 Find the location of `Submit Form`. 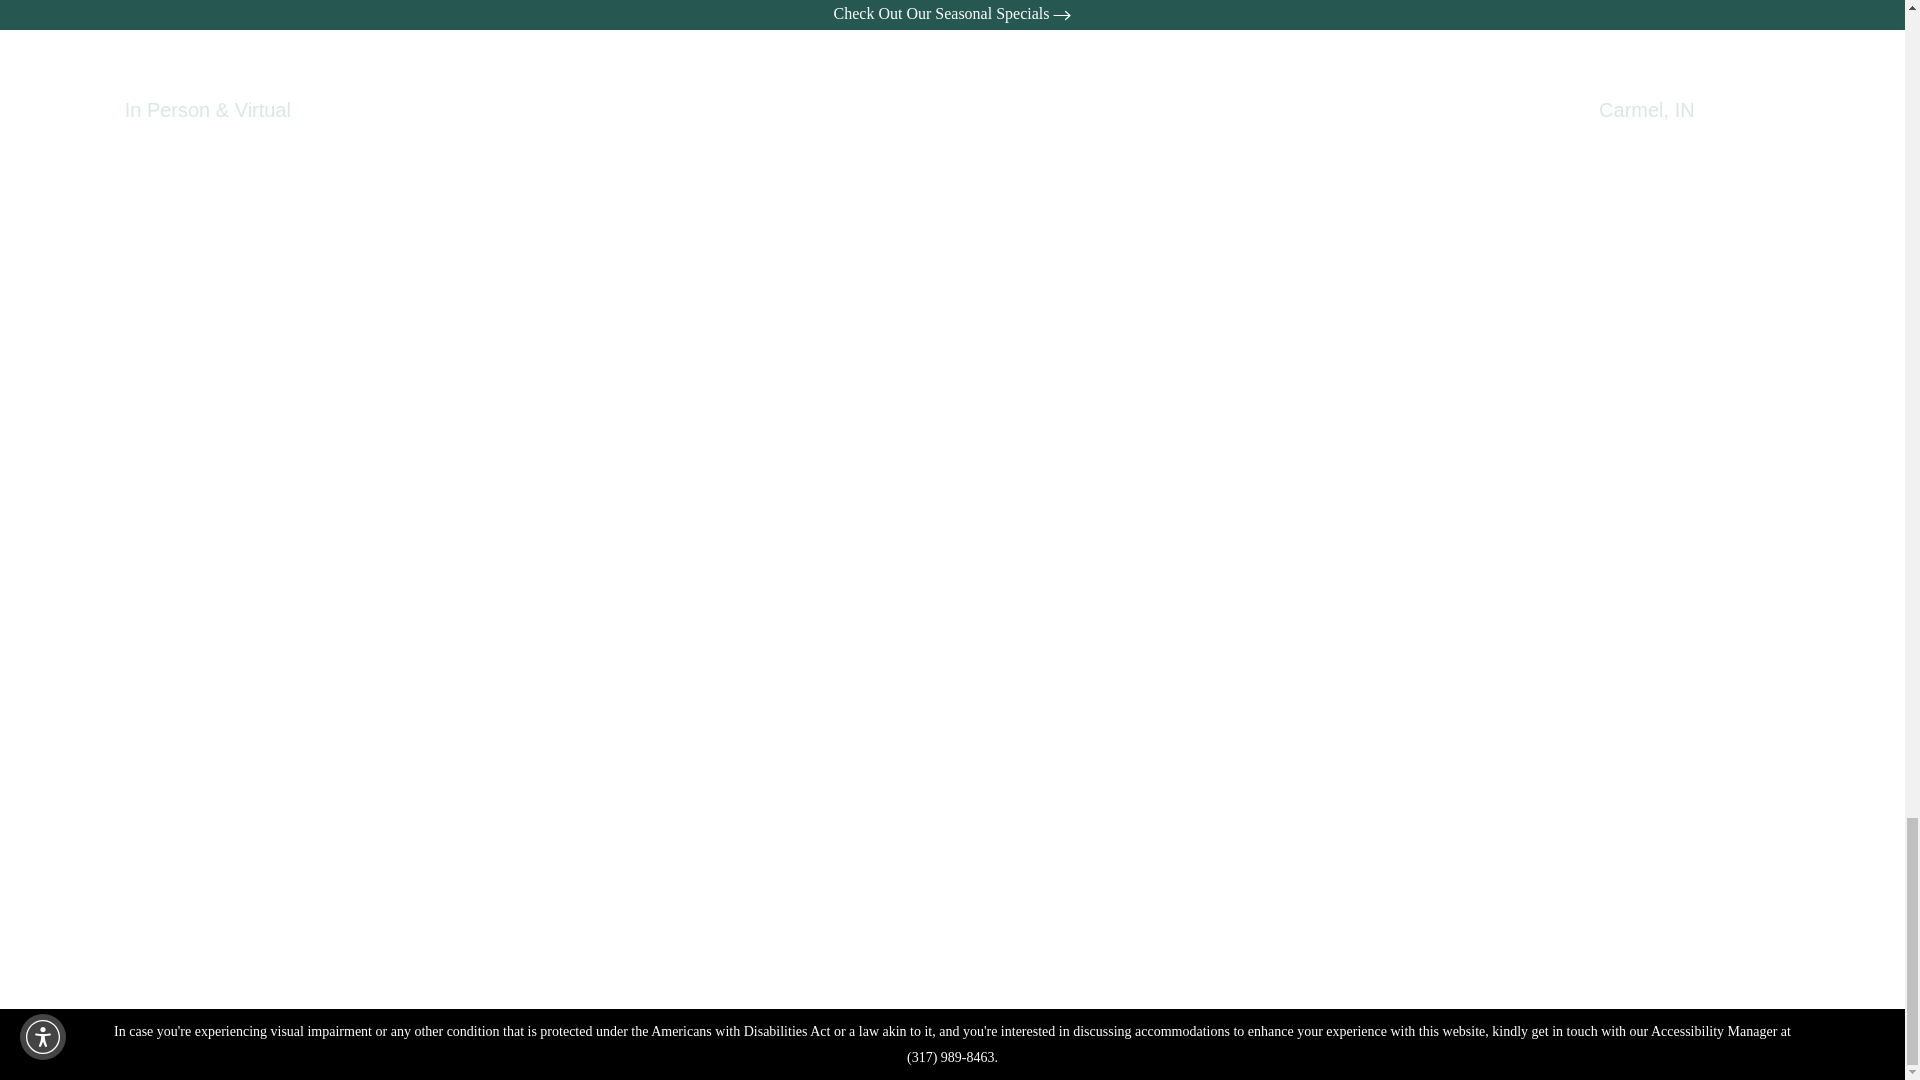

Submit Form is located at coordinates (1239, 439).